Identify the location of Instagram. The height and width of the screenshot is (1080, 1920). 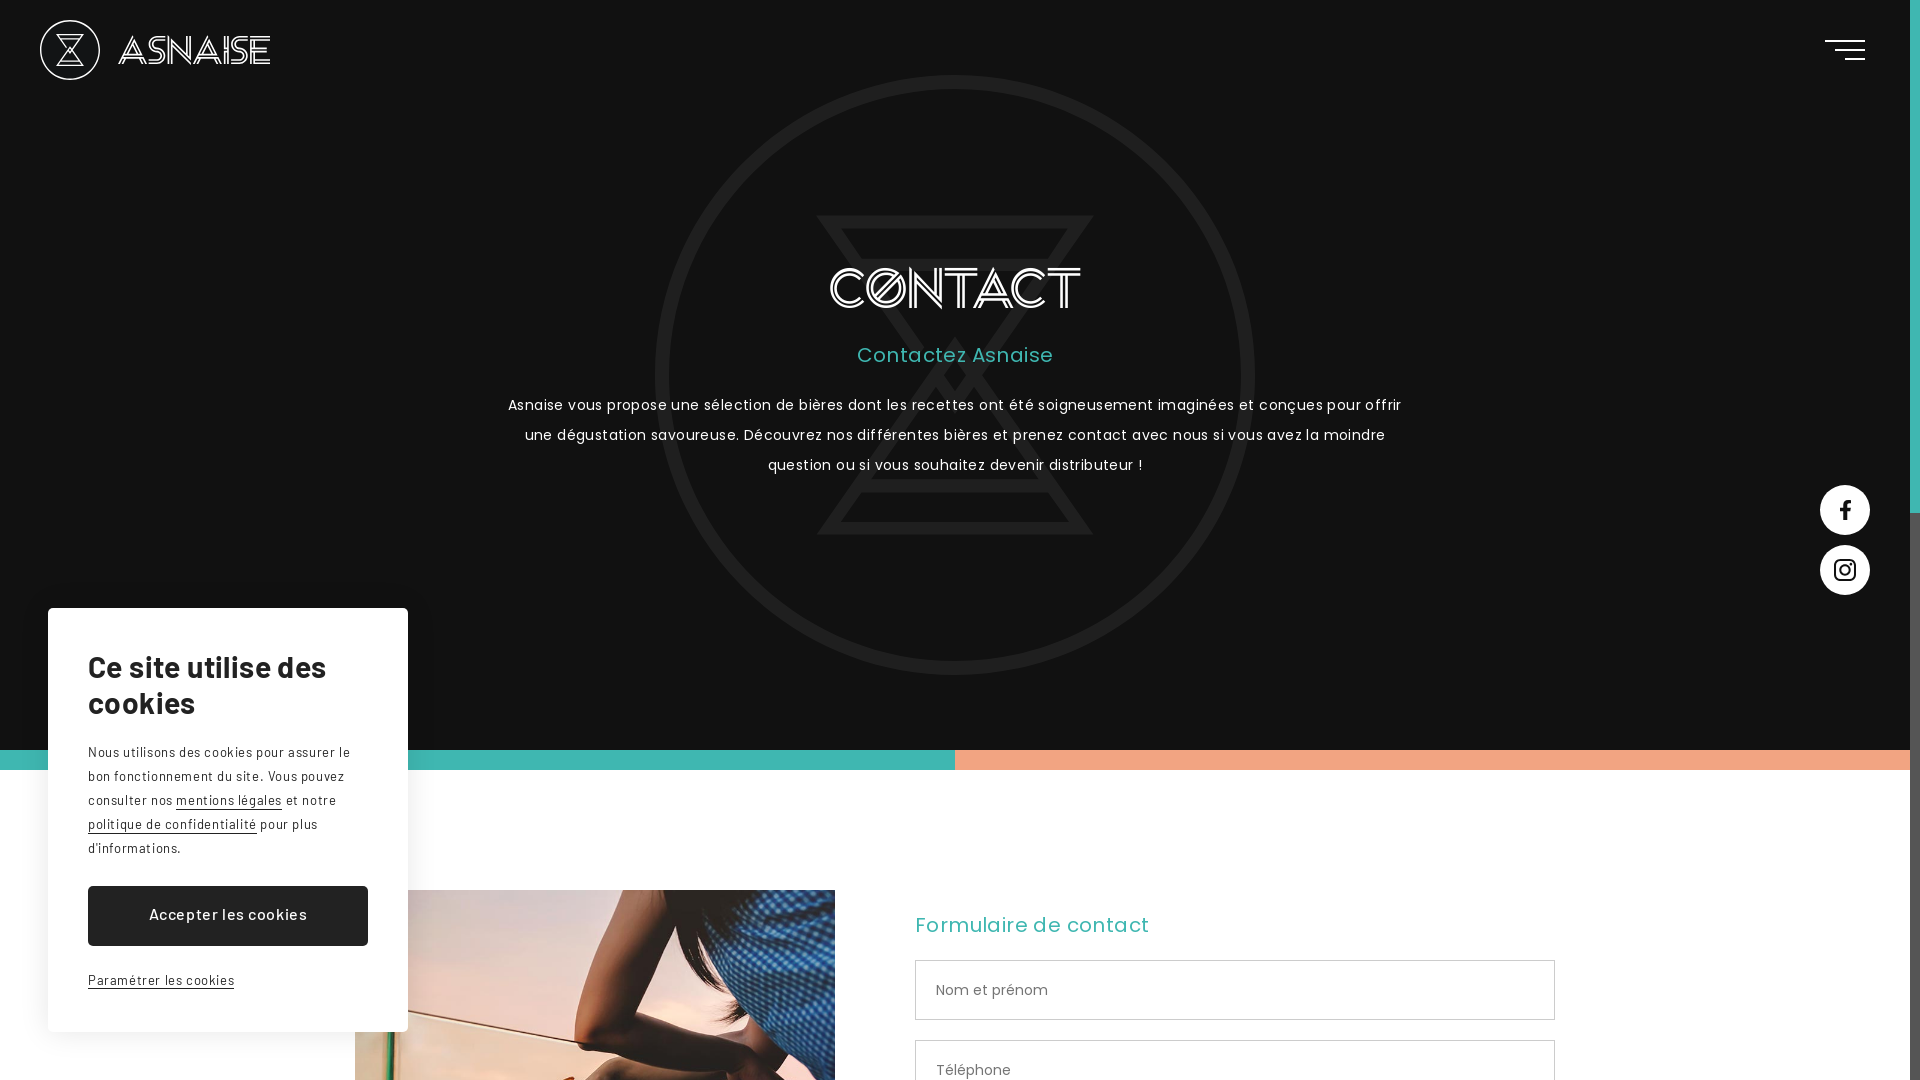
(1845, 570).